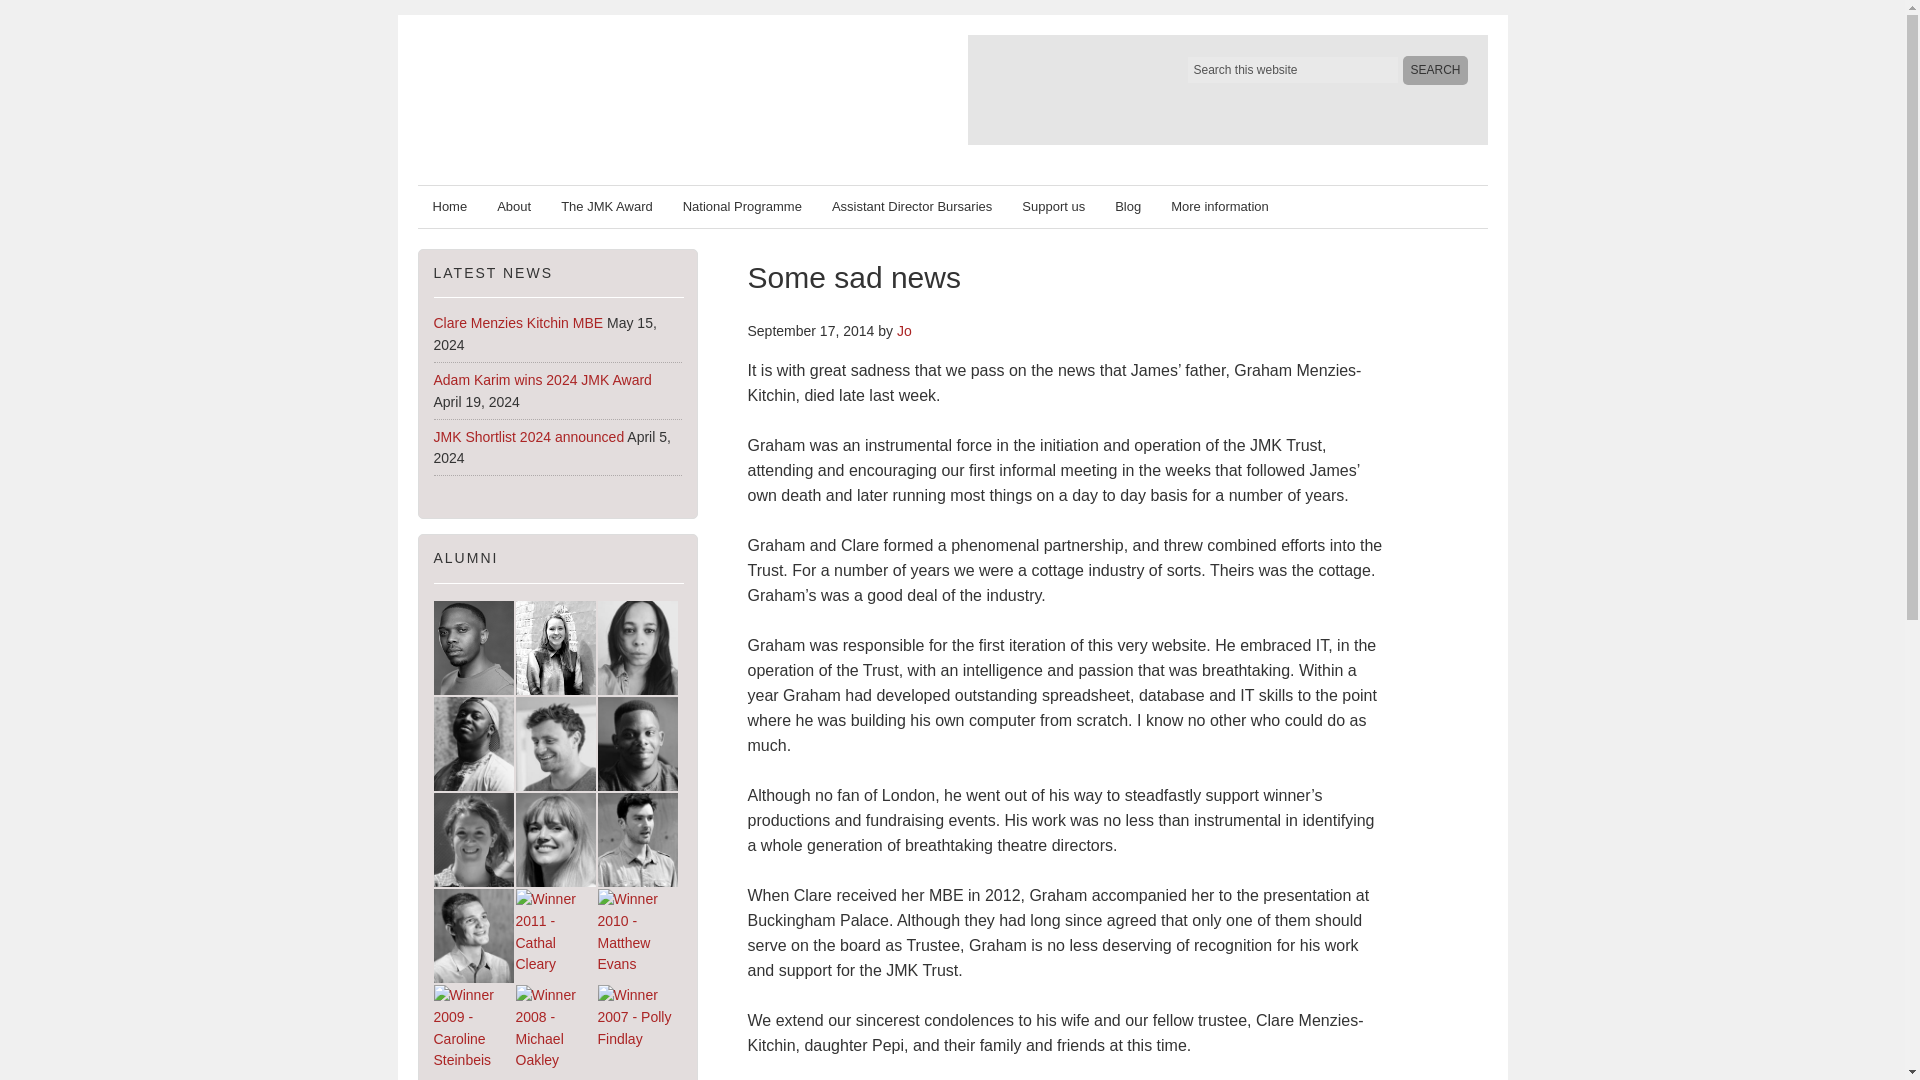 This screenshot has width=1920, height=1080. I want to click on Support us, so click(1053, 206).